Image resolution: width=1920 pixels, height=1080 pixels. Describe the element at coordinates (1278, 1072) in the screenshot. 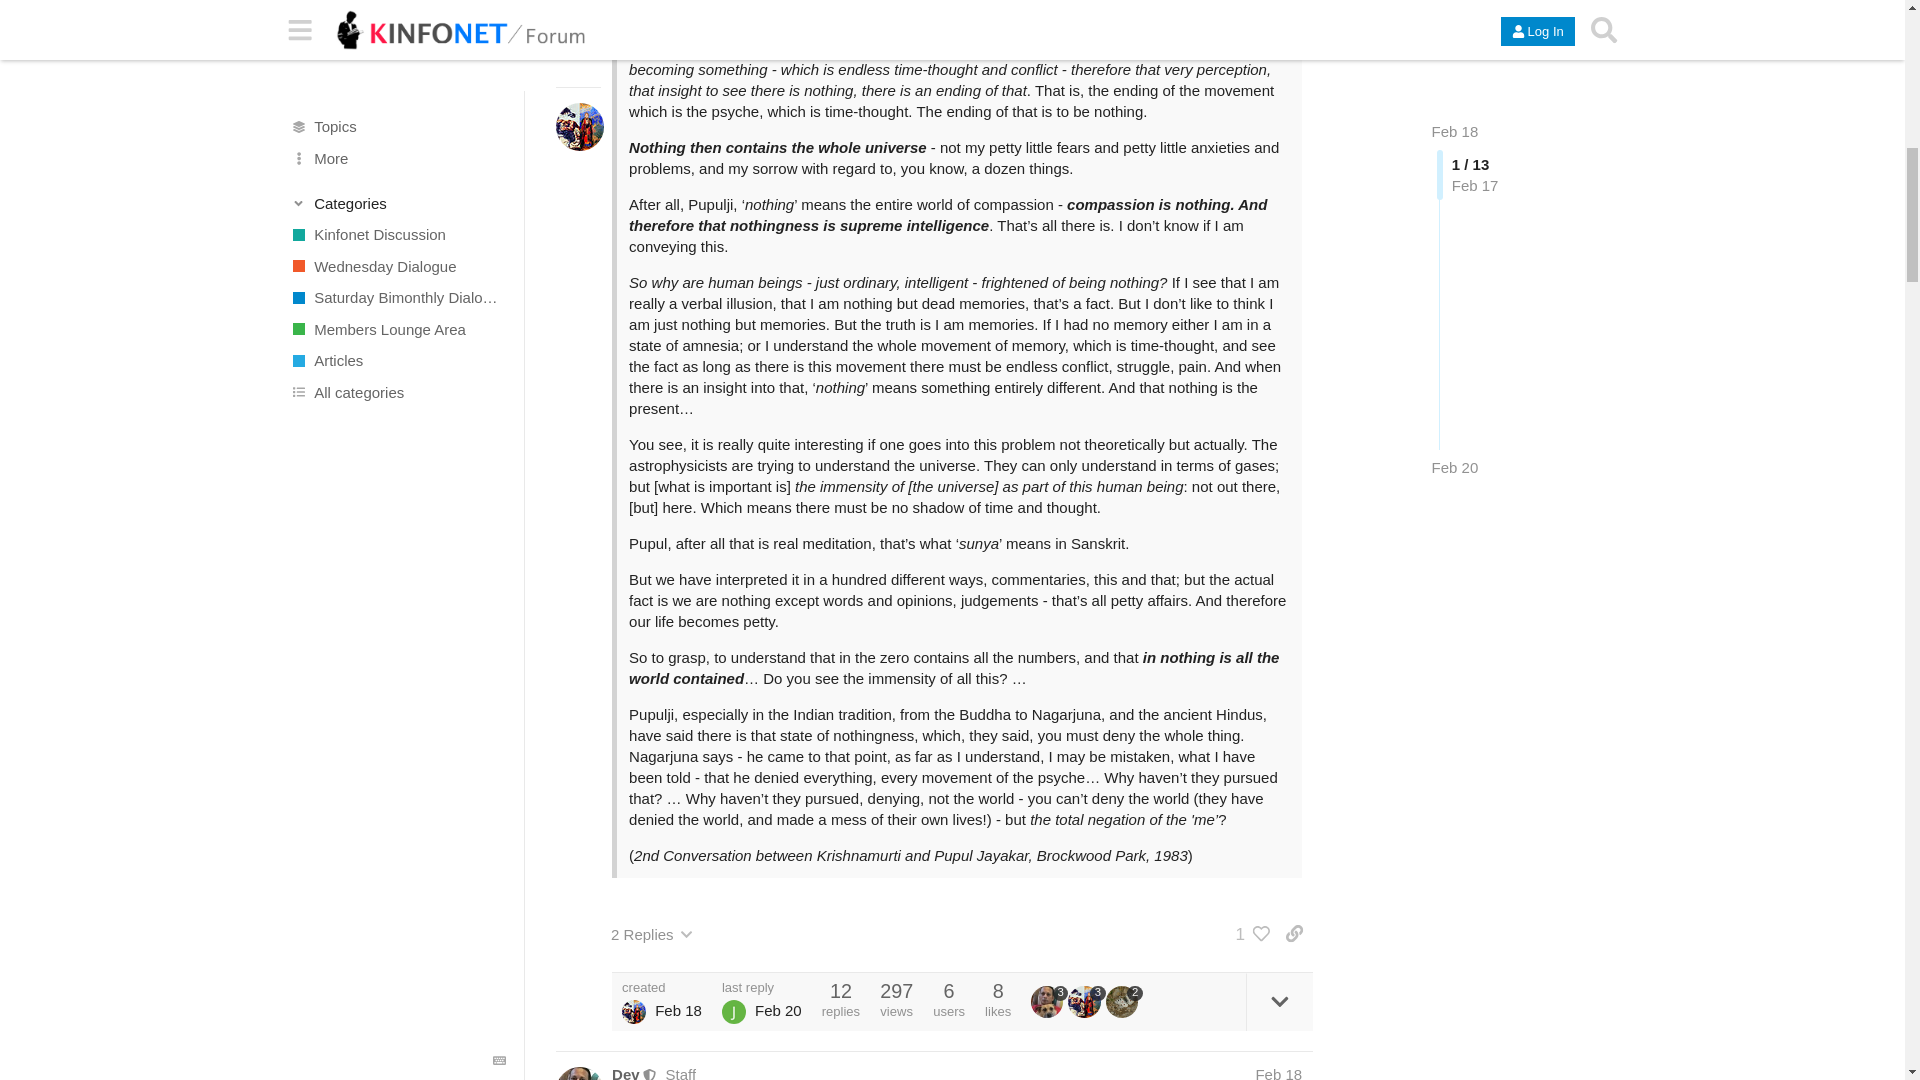

I see `Feb 18` at that location.